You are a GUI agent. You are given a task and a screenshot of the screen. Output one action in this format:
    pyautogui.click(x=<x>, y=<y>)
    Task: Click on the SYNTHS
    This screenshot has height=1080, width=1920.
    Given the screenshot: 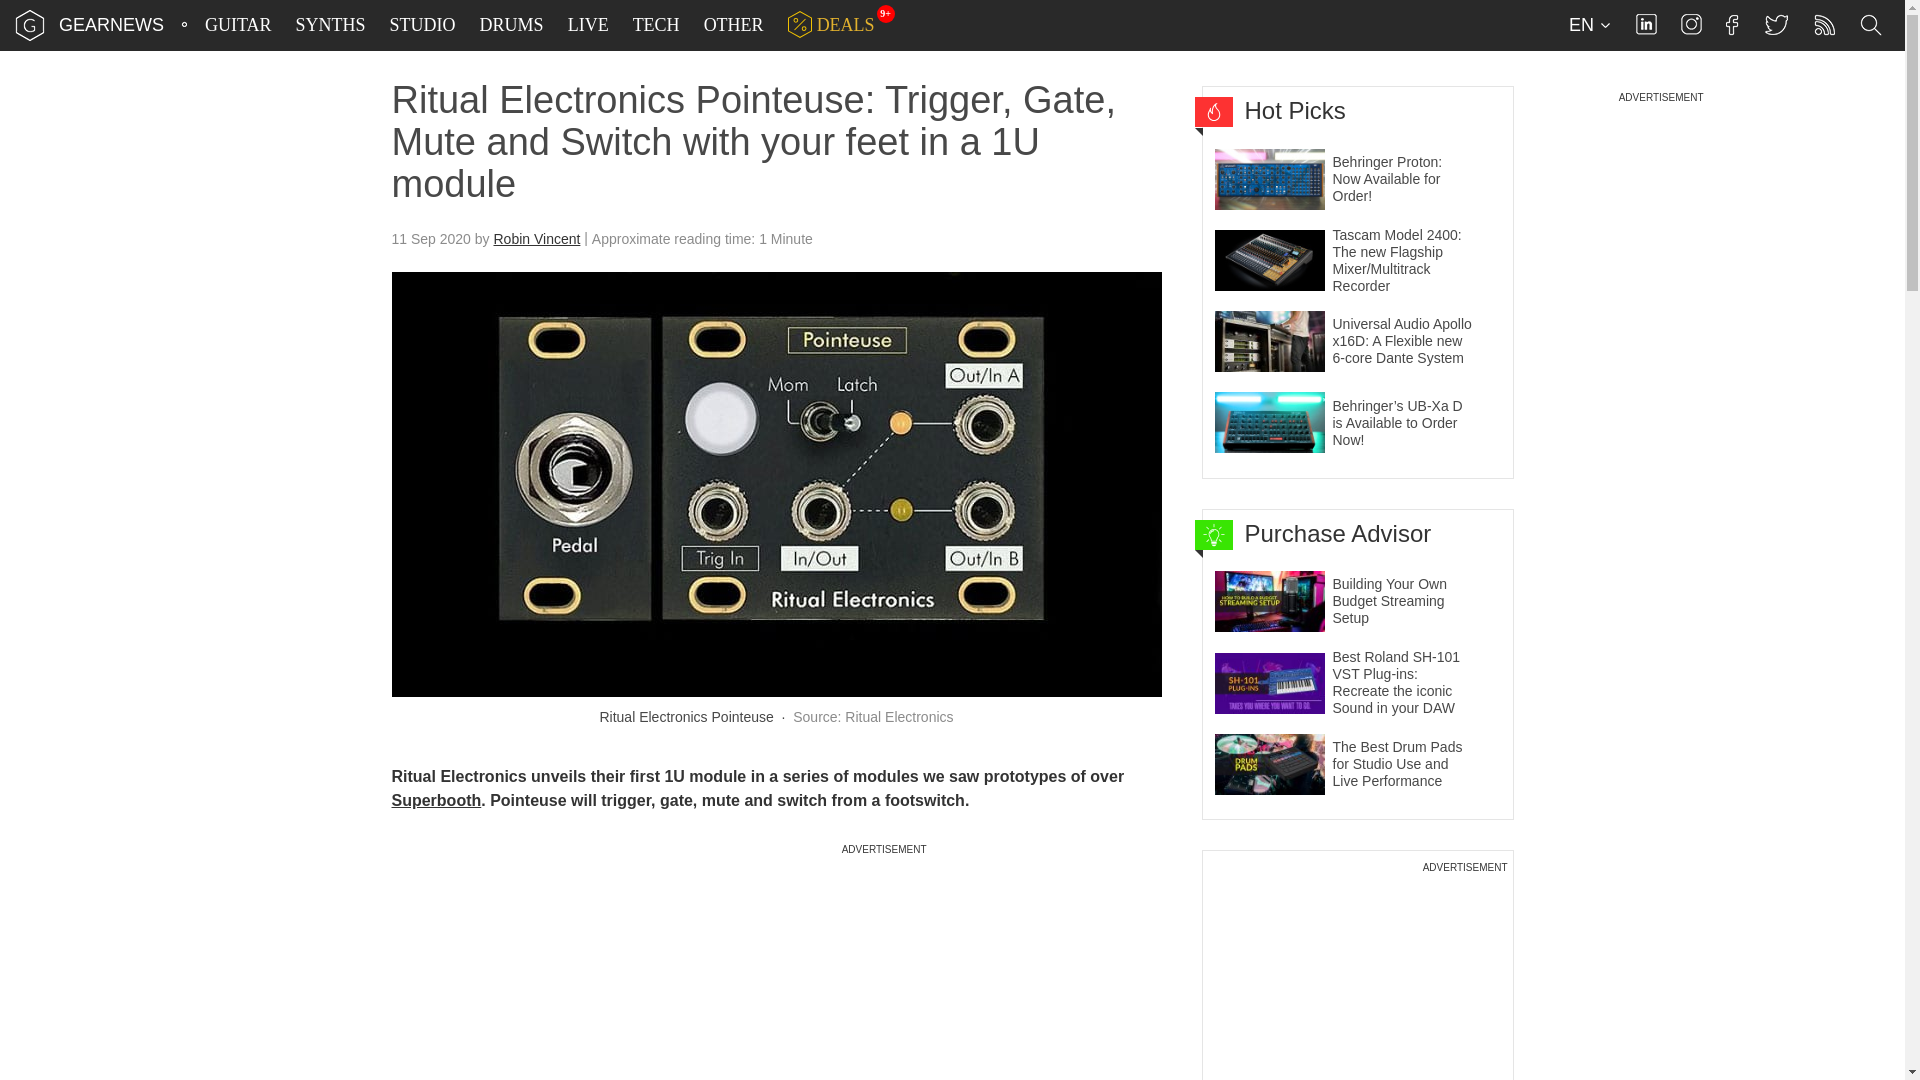 What is the action you would take?
    pyautogui.click(x=330, y=25)
    